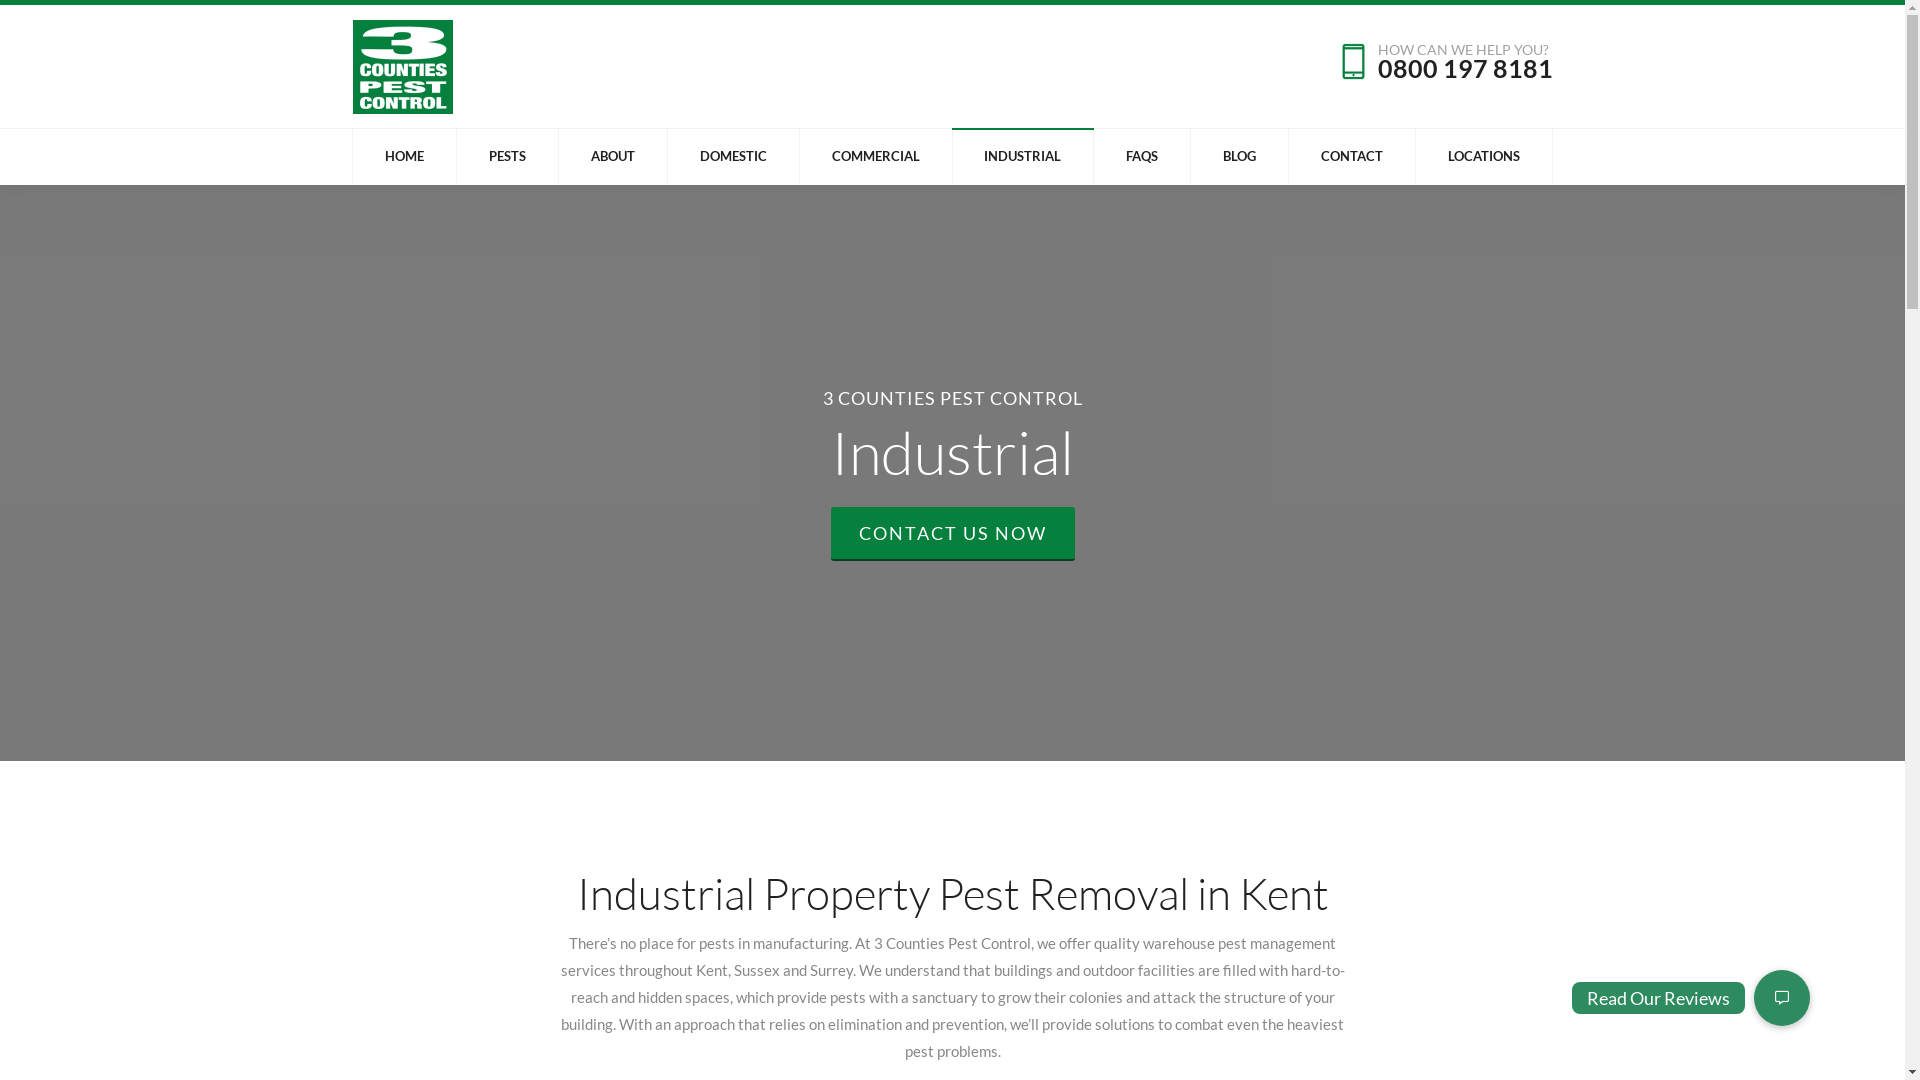 The height and width of the screenshot is (1080, 1920). I want to click on ABOUT, so click(612, 156).